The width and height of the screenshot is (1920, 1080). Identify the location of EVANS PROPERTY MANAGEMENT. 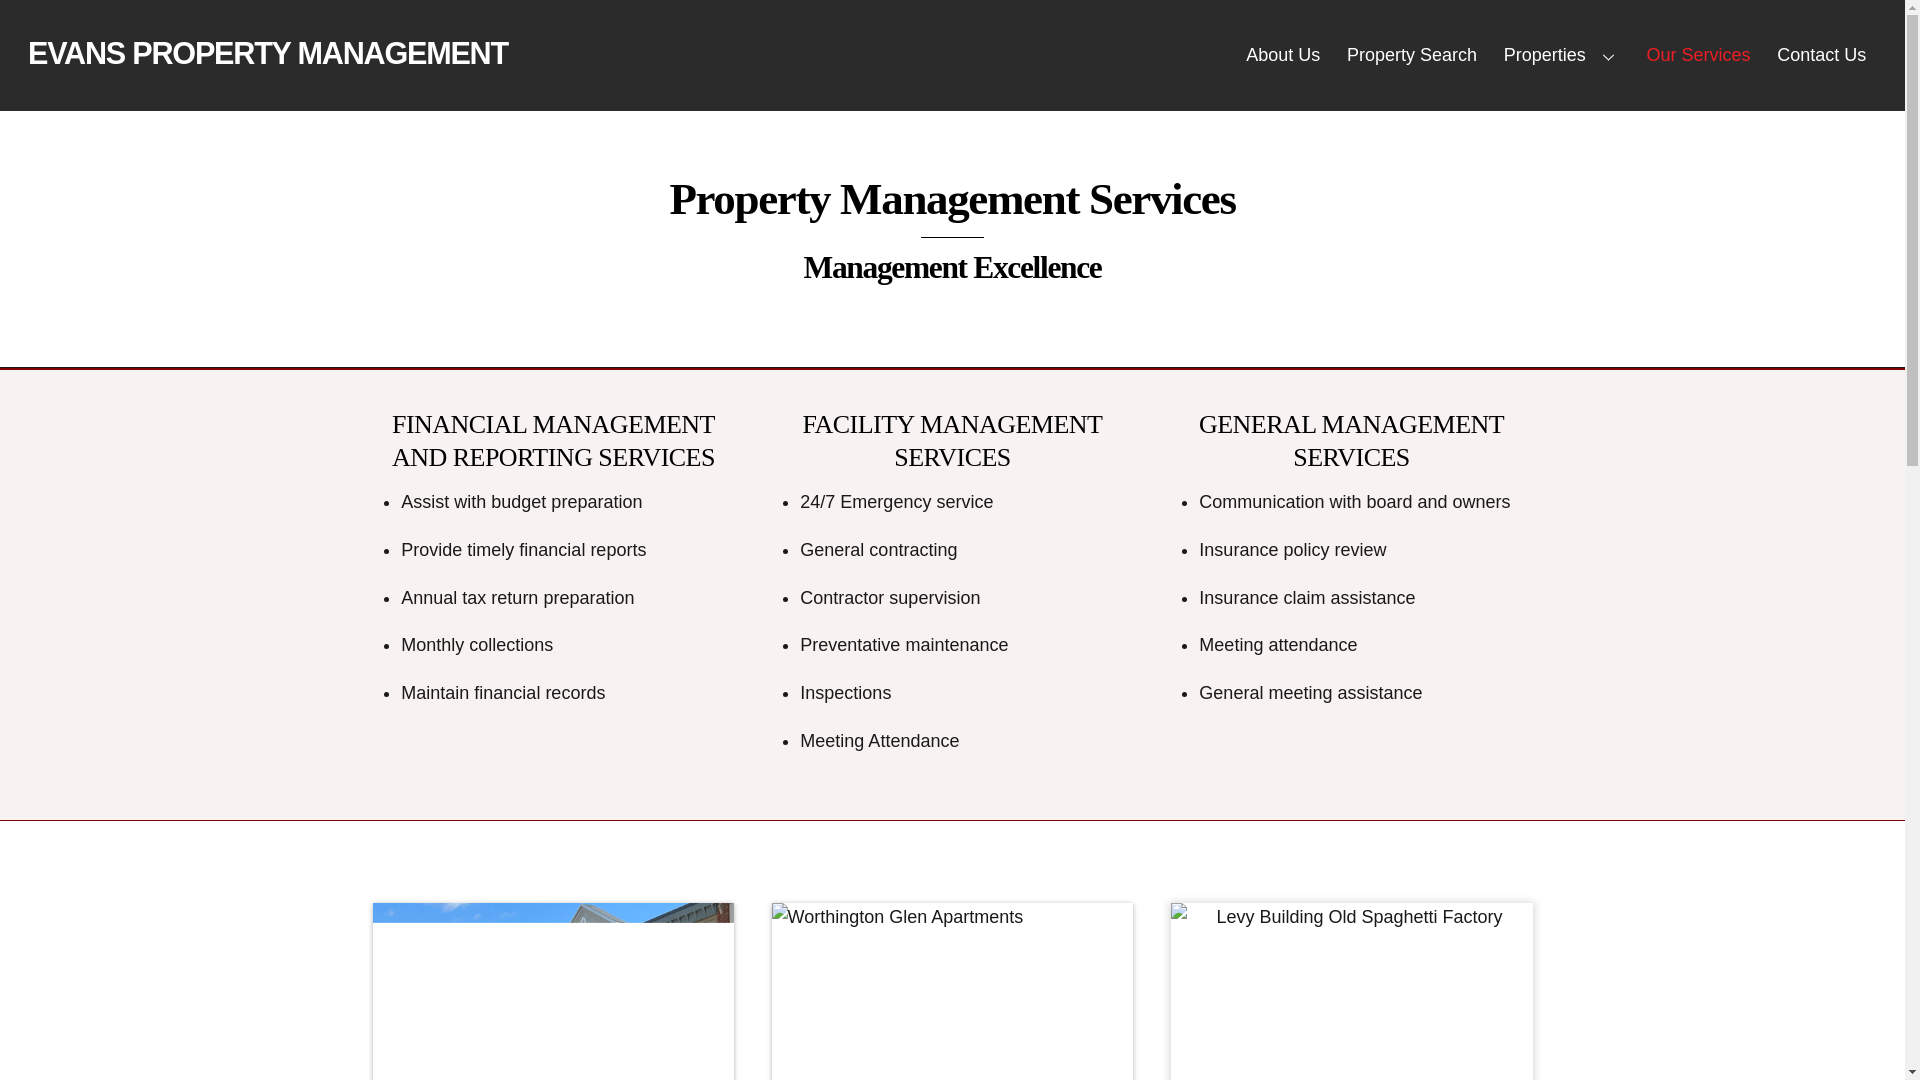
(1562, 56).